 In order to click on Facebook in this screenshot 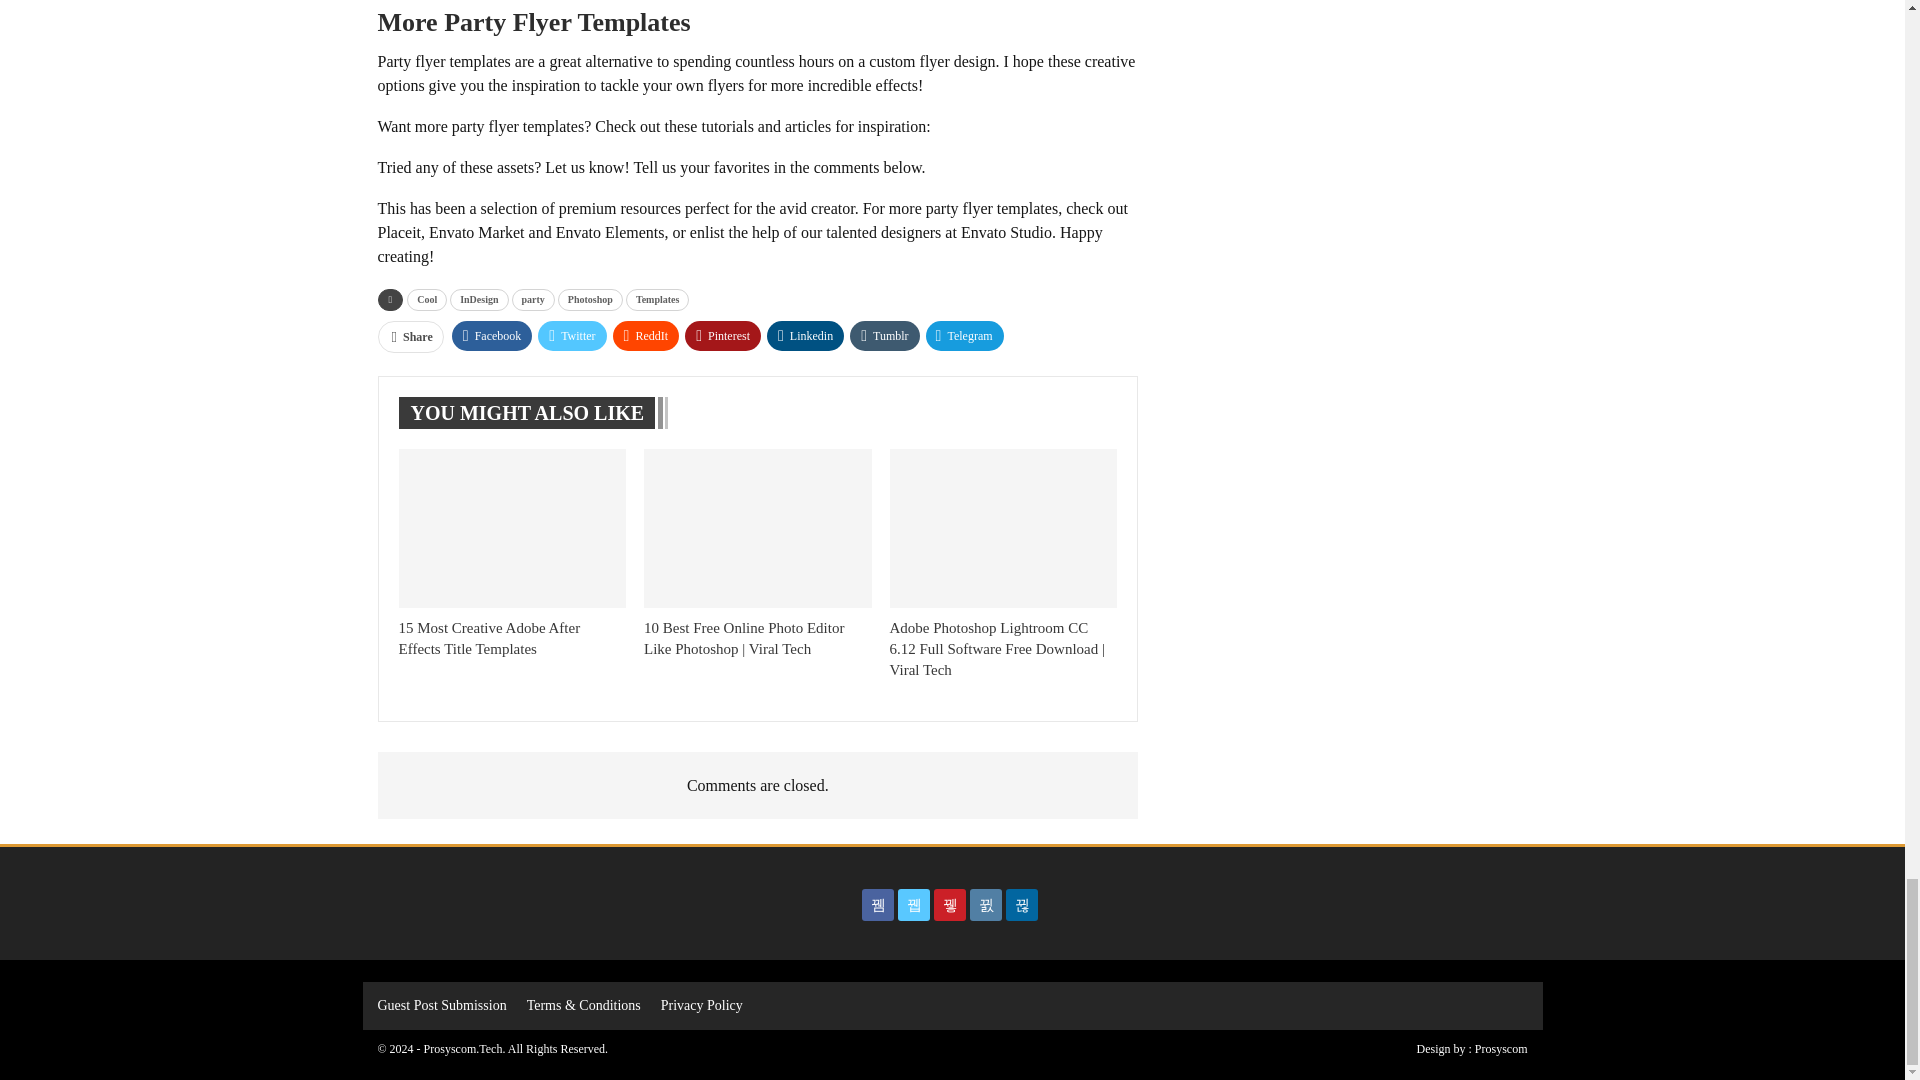, I will do `click(492, 336)`.